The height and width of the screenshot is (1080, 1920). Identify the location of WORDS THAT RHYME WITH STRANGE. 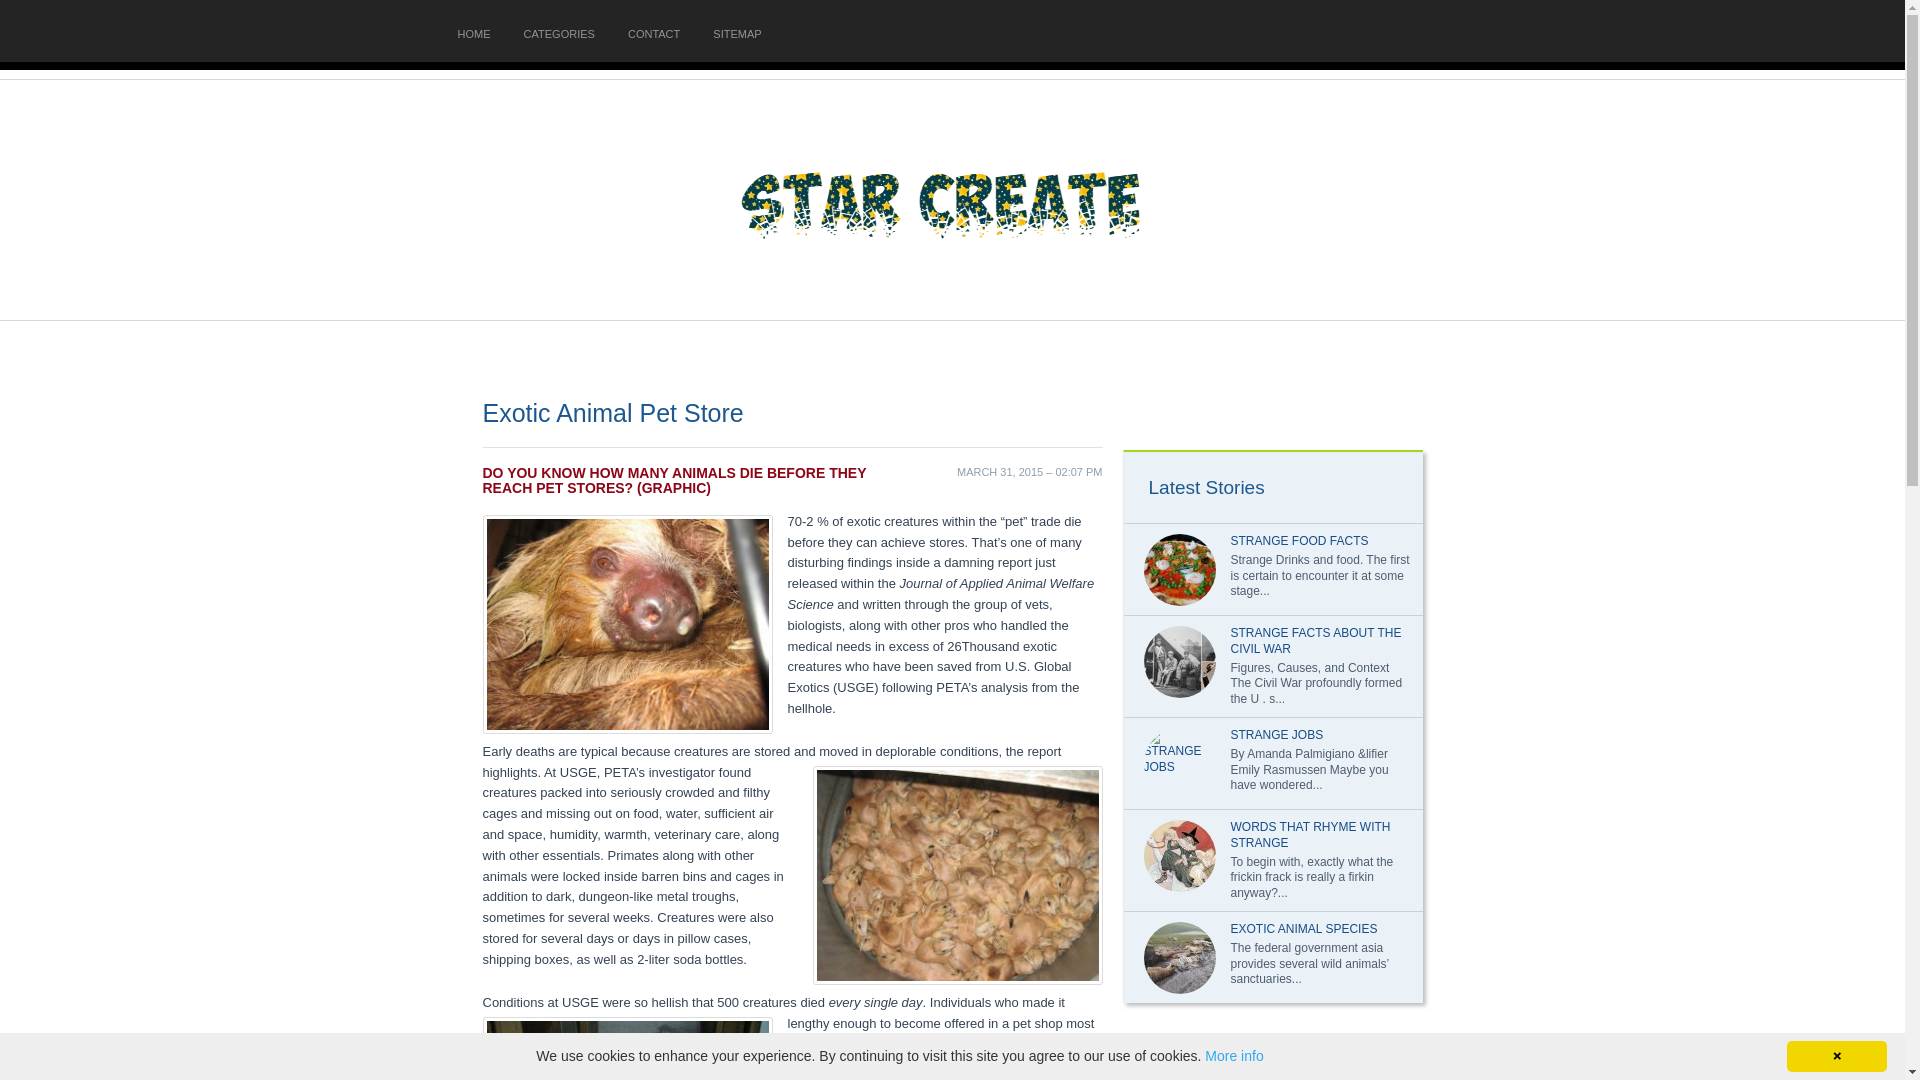
(1310, 834).